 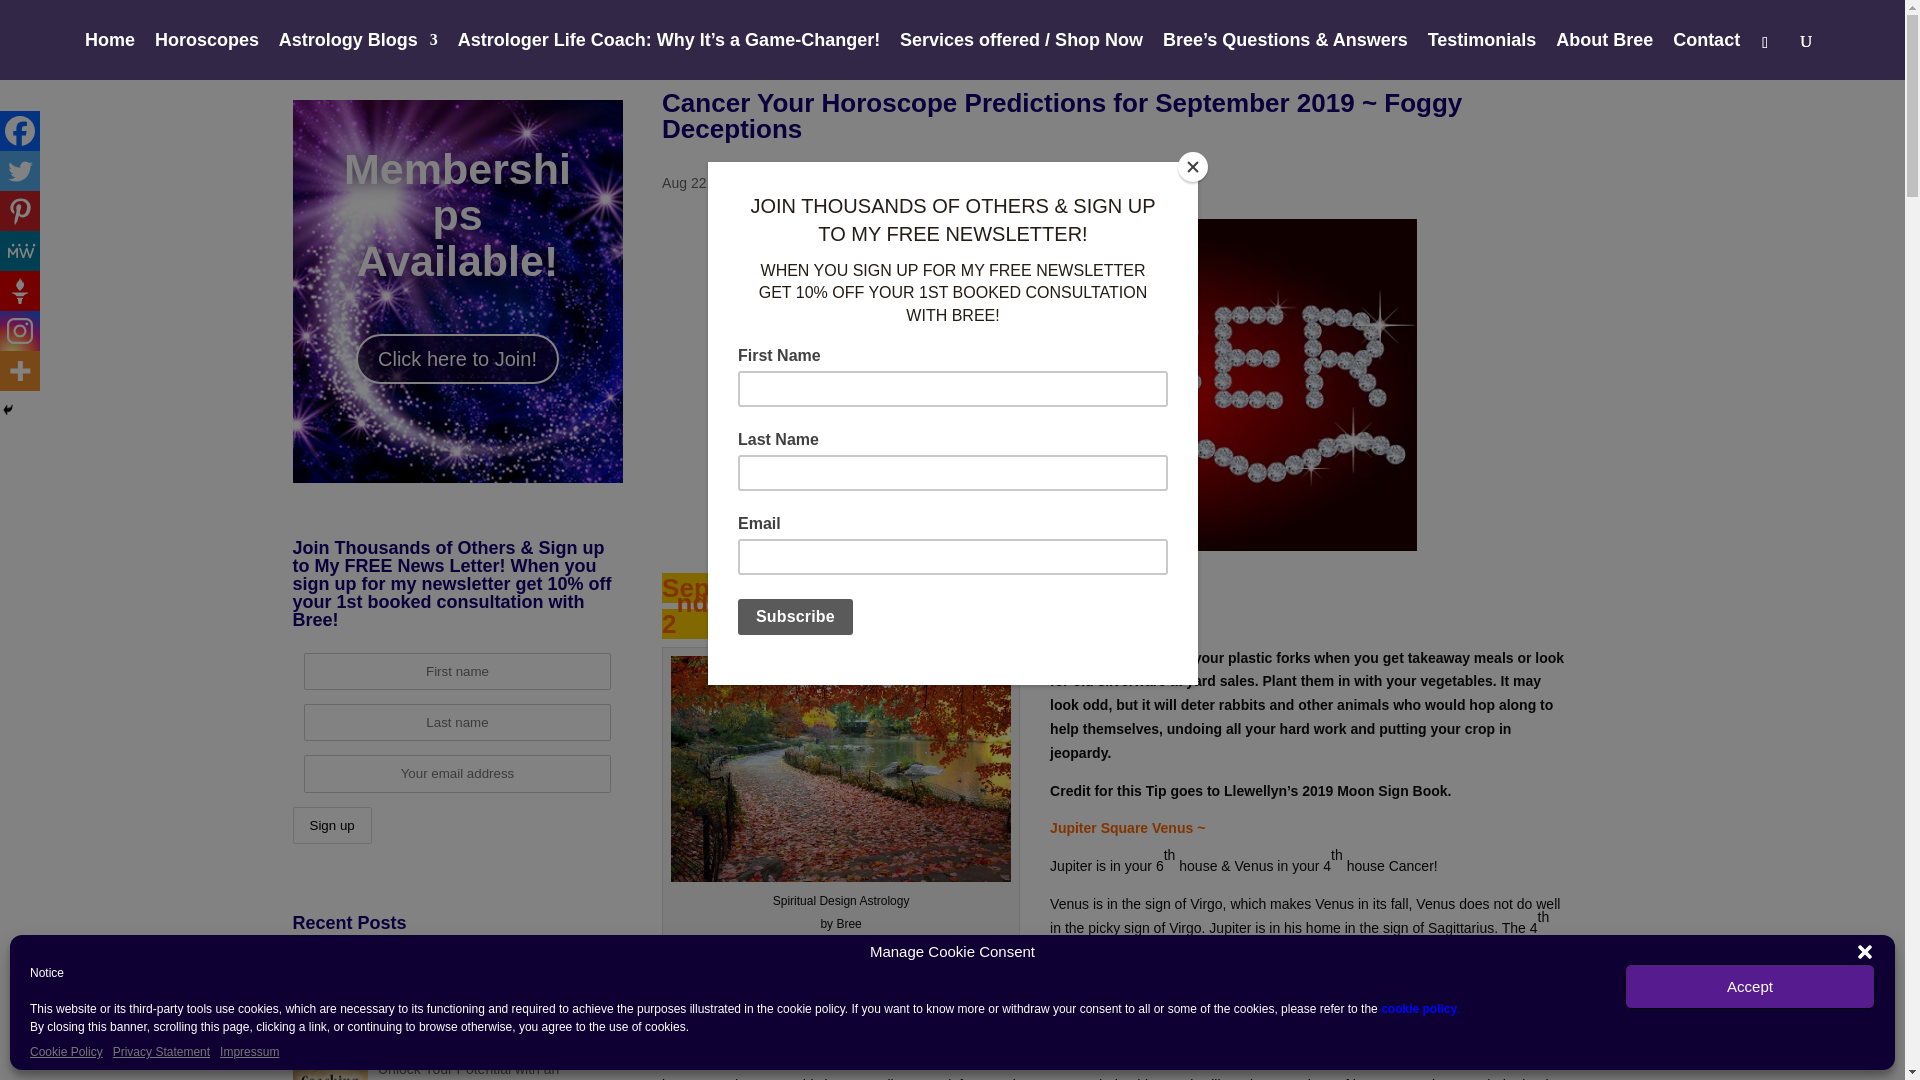 What do you see at coordinates (1116, 384) in the screenshot?
I see `Cancer 2019` at bounding box center [1116, 384].